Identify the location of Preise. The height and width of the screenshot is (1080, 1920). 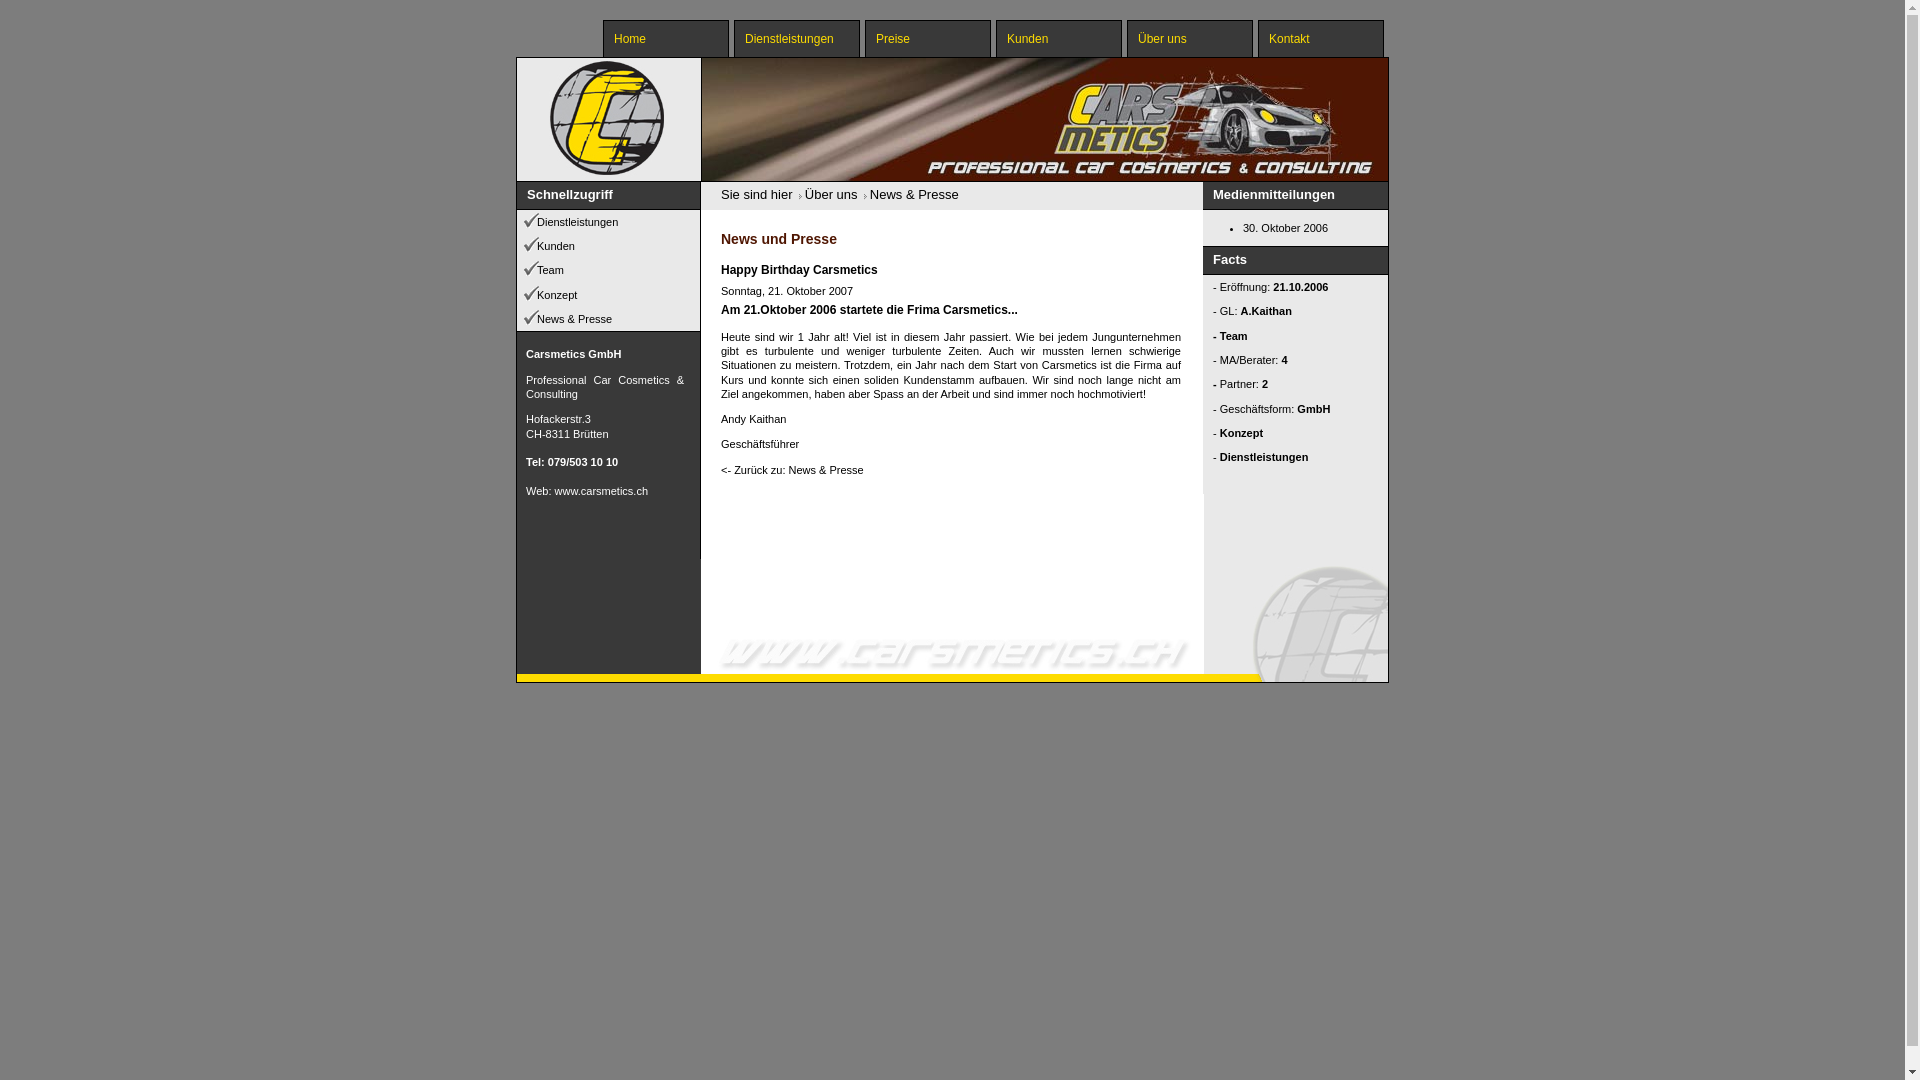
(928, 38).